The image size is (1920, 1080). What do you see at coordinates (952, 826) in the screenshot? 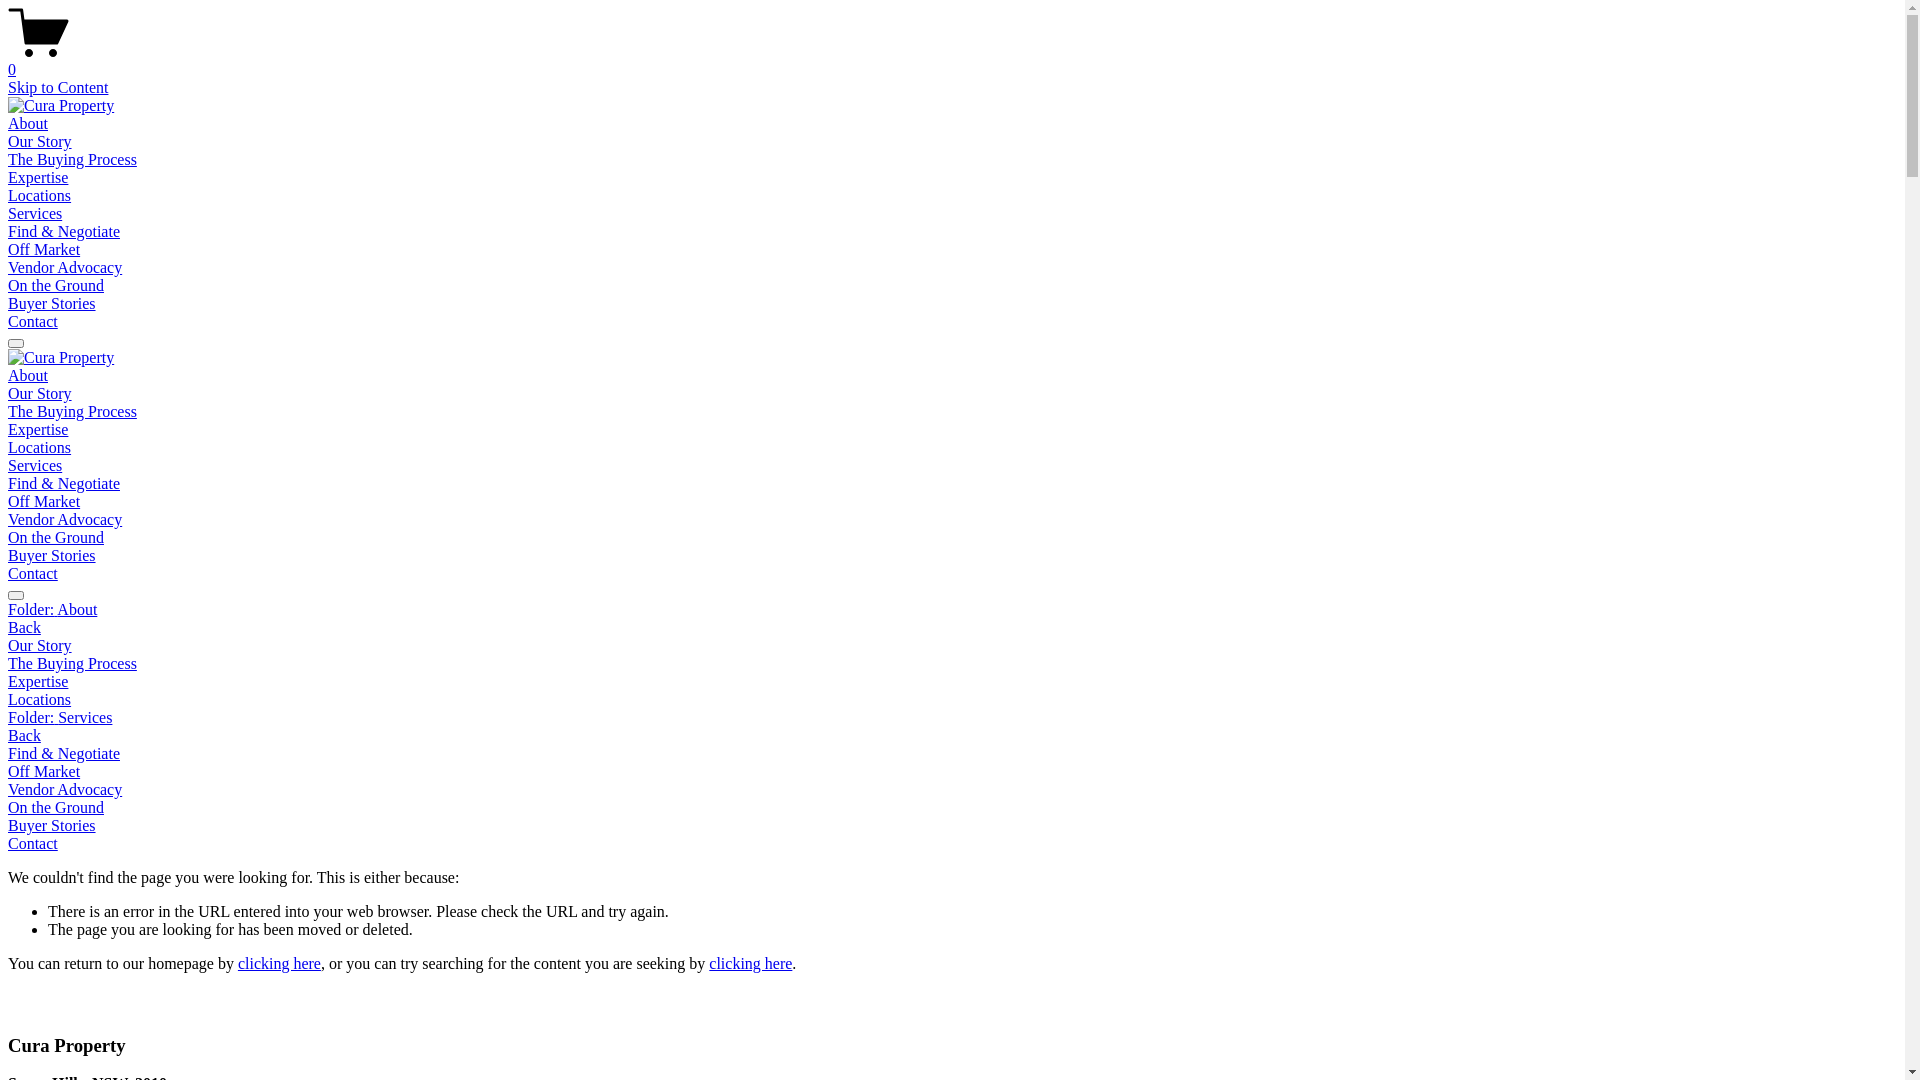
I see `Buyer Stories` at bounding box center [952, 826].